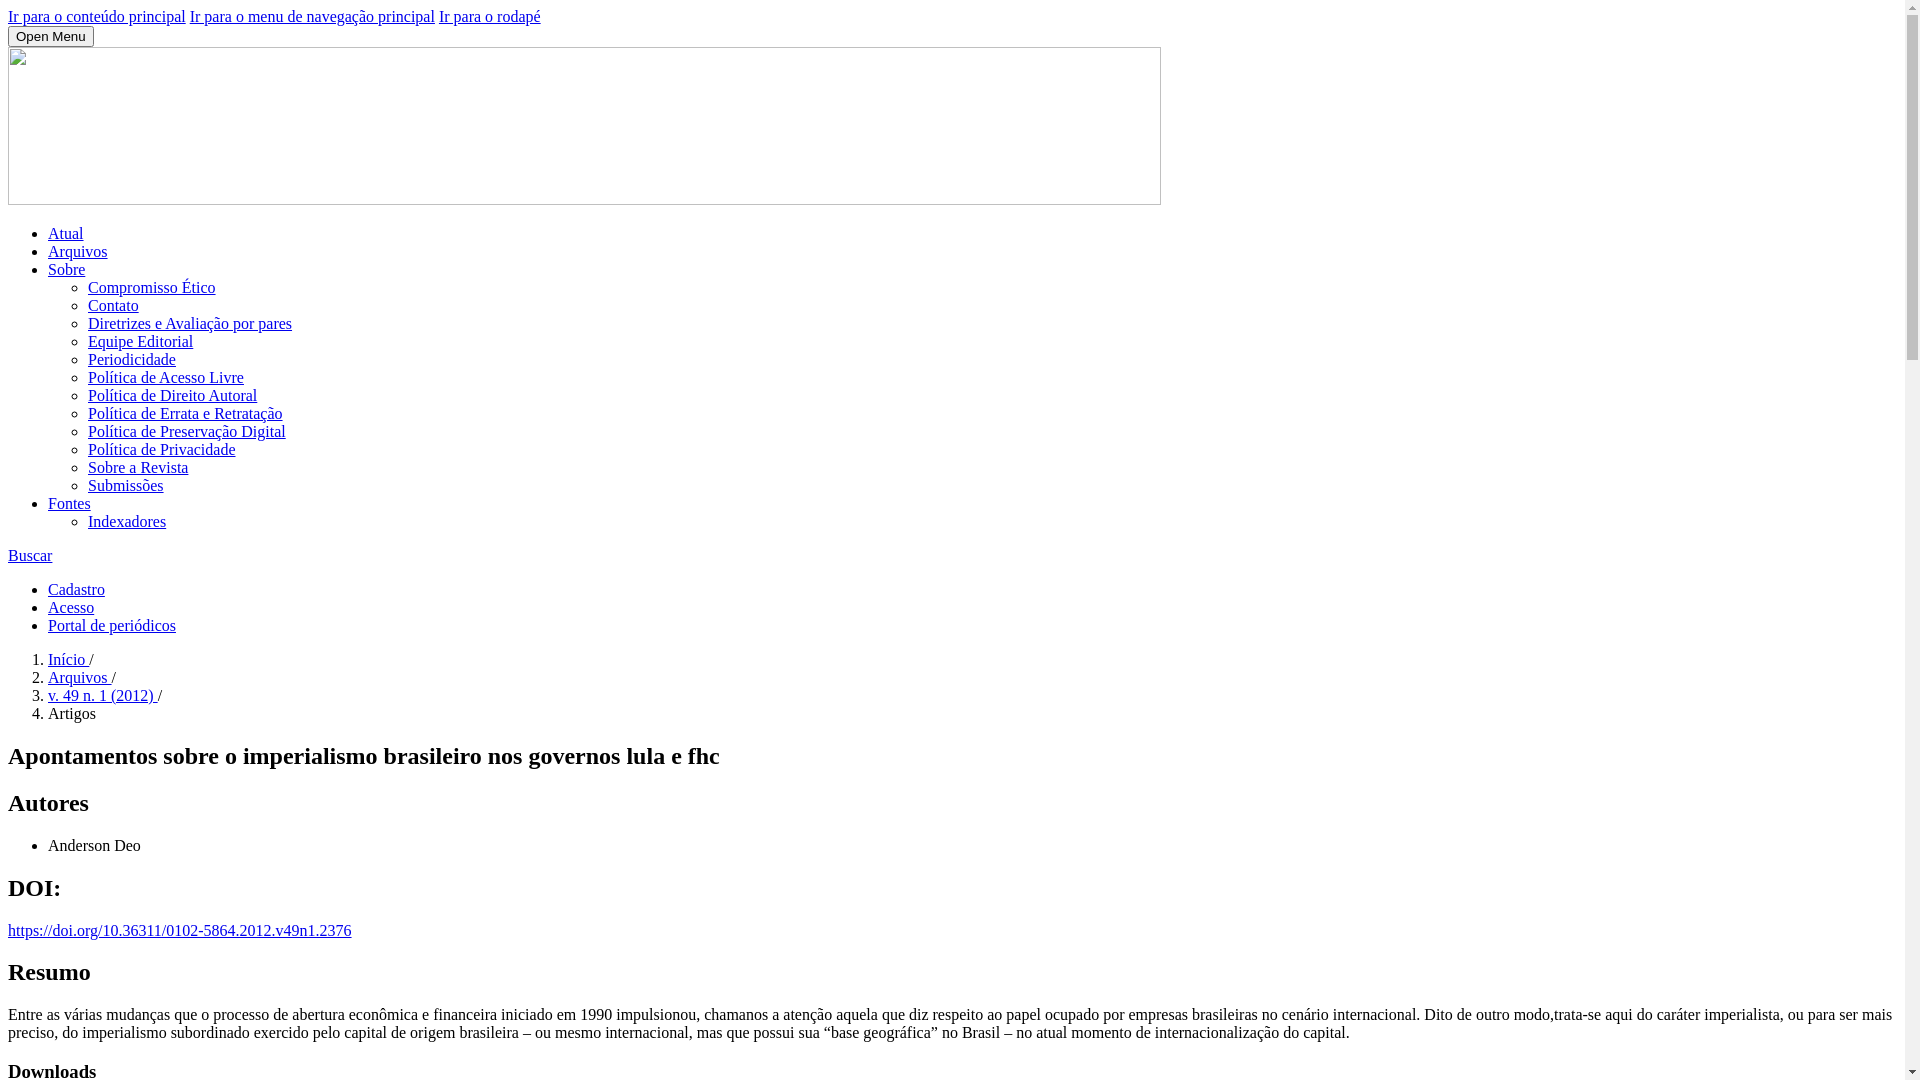  Describe the element at coordinates (132, 360) in the screenshot. I see `Periodicidade` at that location.